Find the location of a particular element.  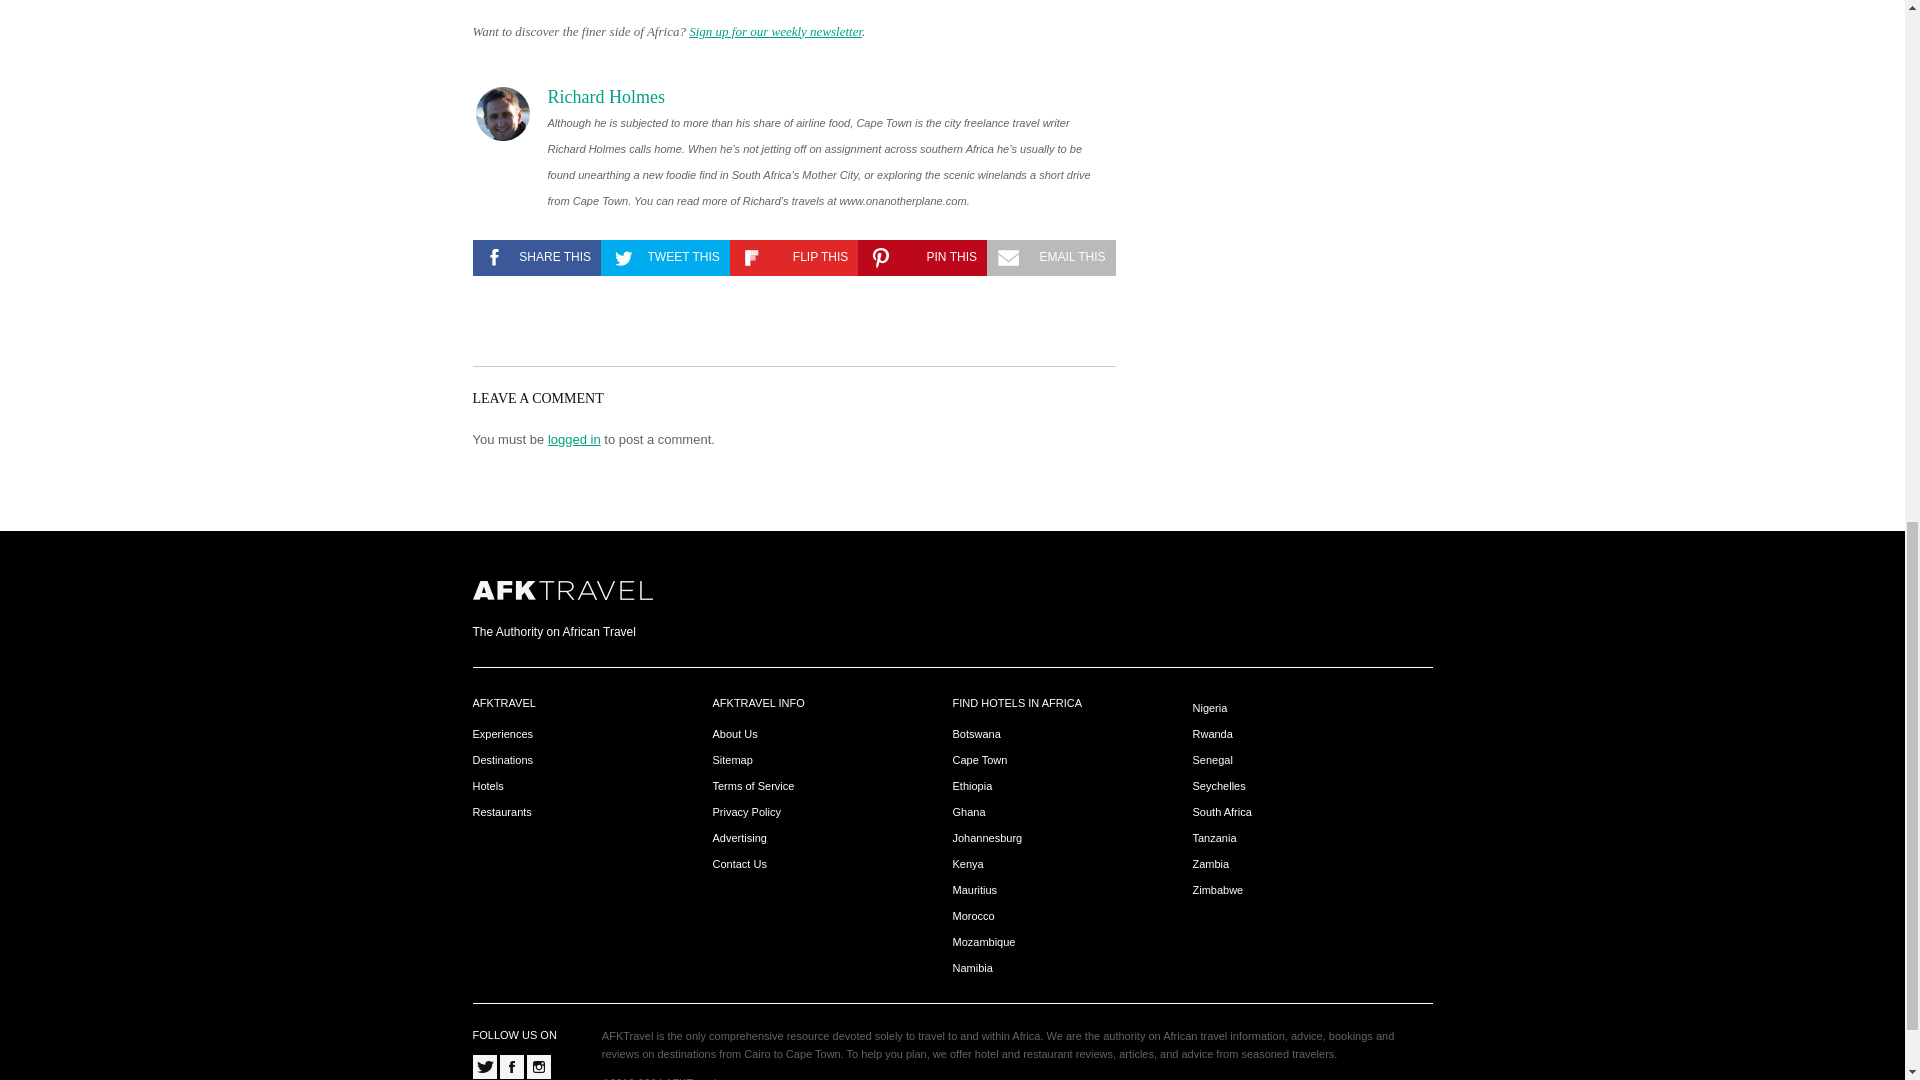

Richard Holmes is located at coordinates (606, 96).